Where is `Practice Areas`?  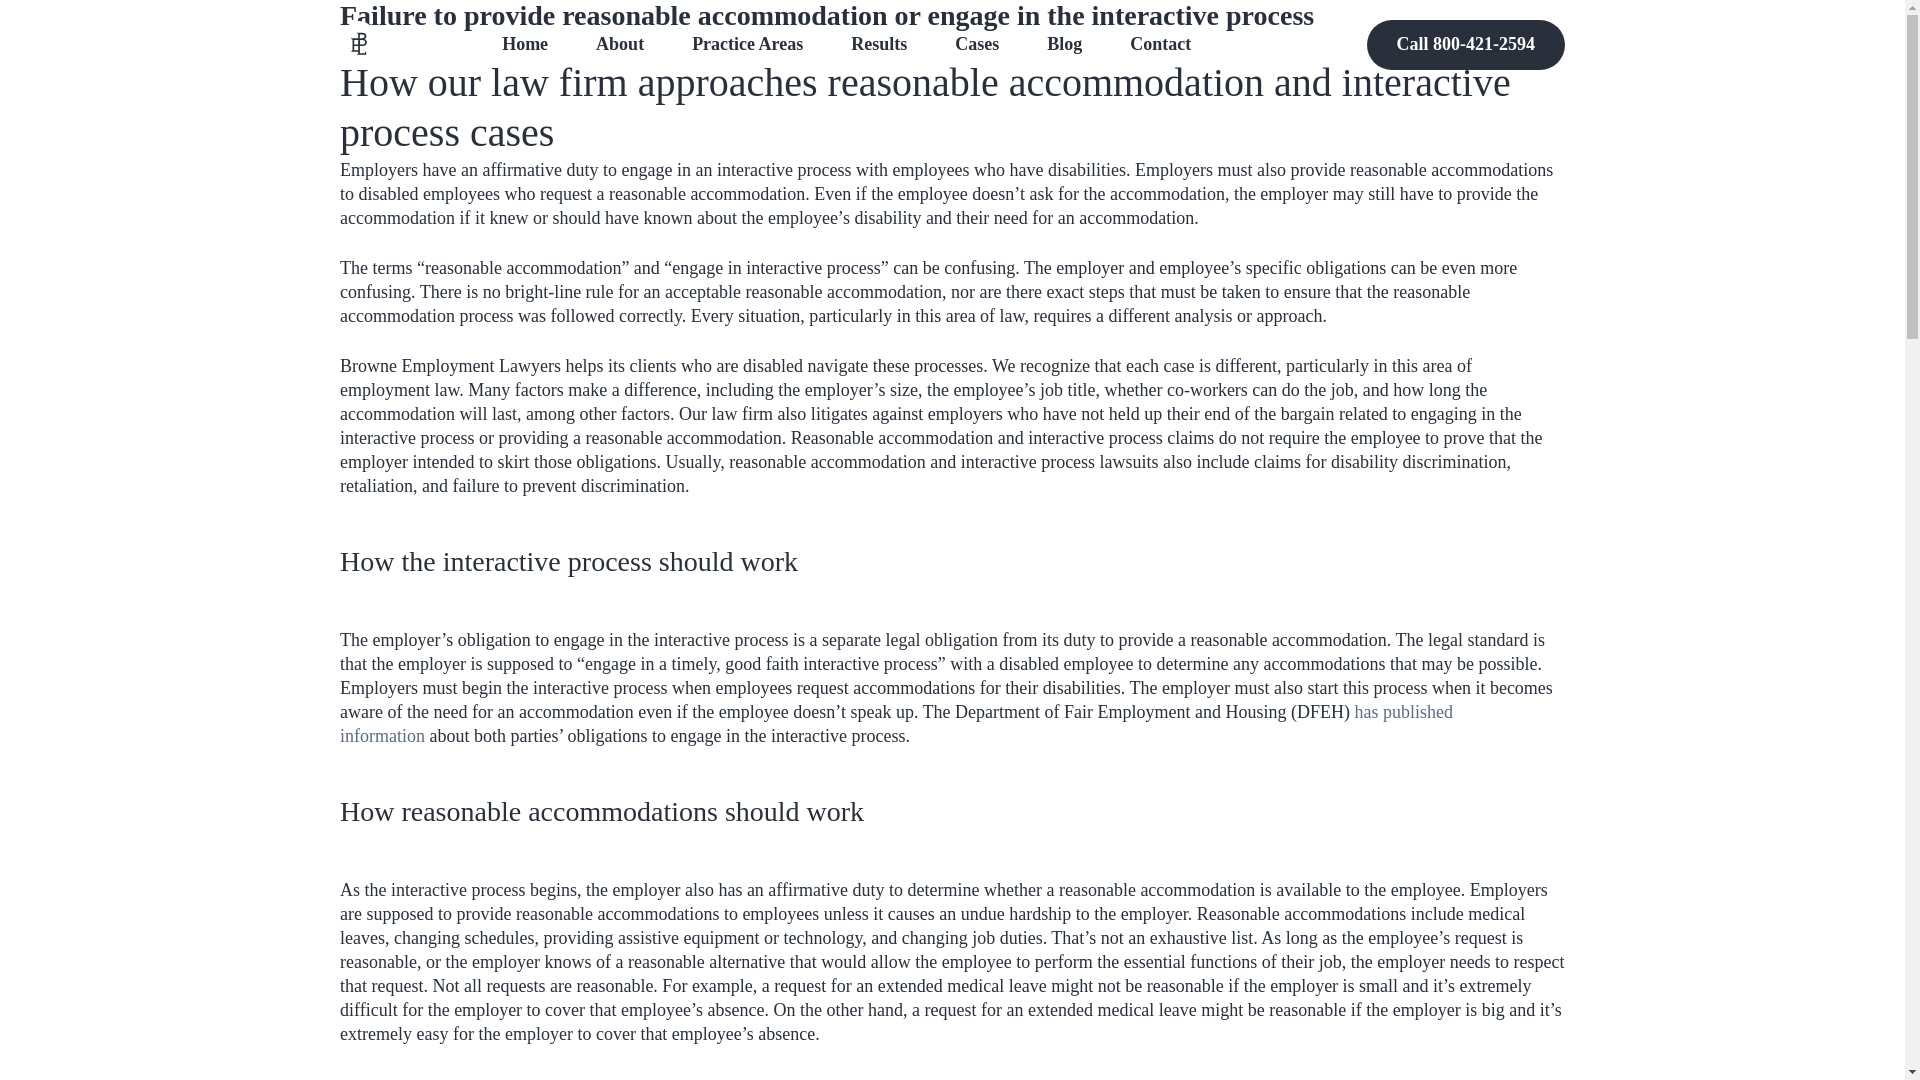 Practice Areas is located at coordinates (746, 45).